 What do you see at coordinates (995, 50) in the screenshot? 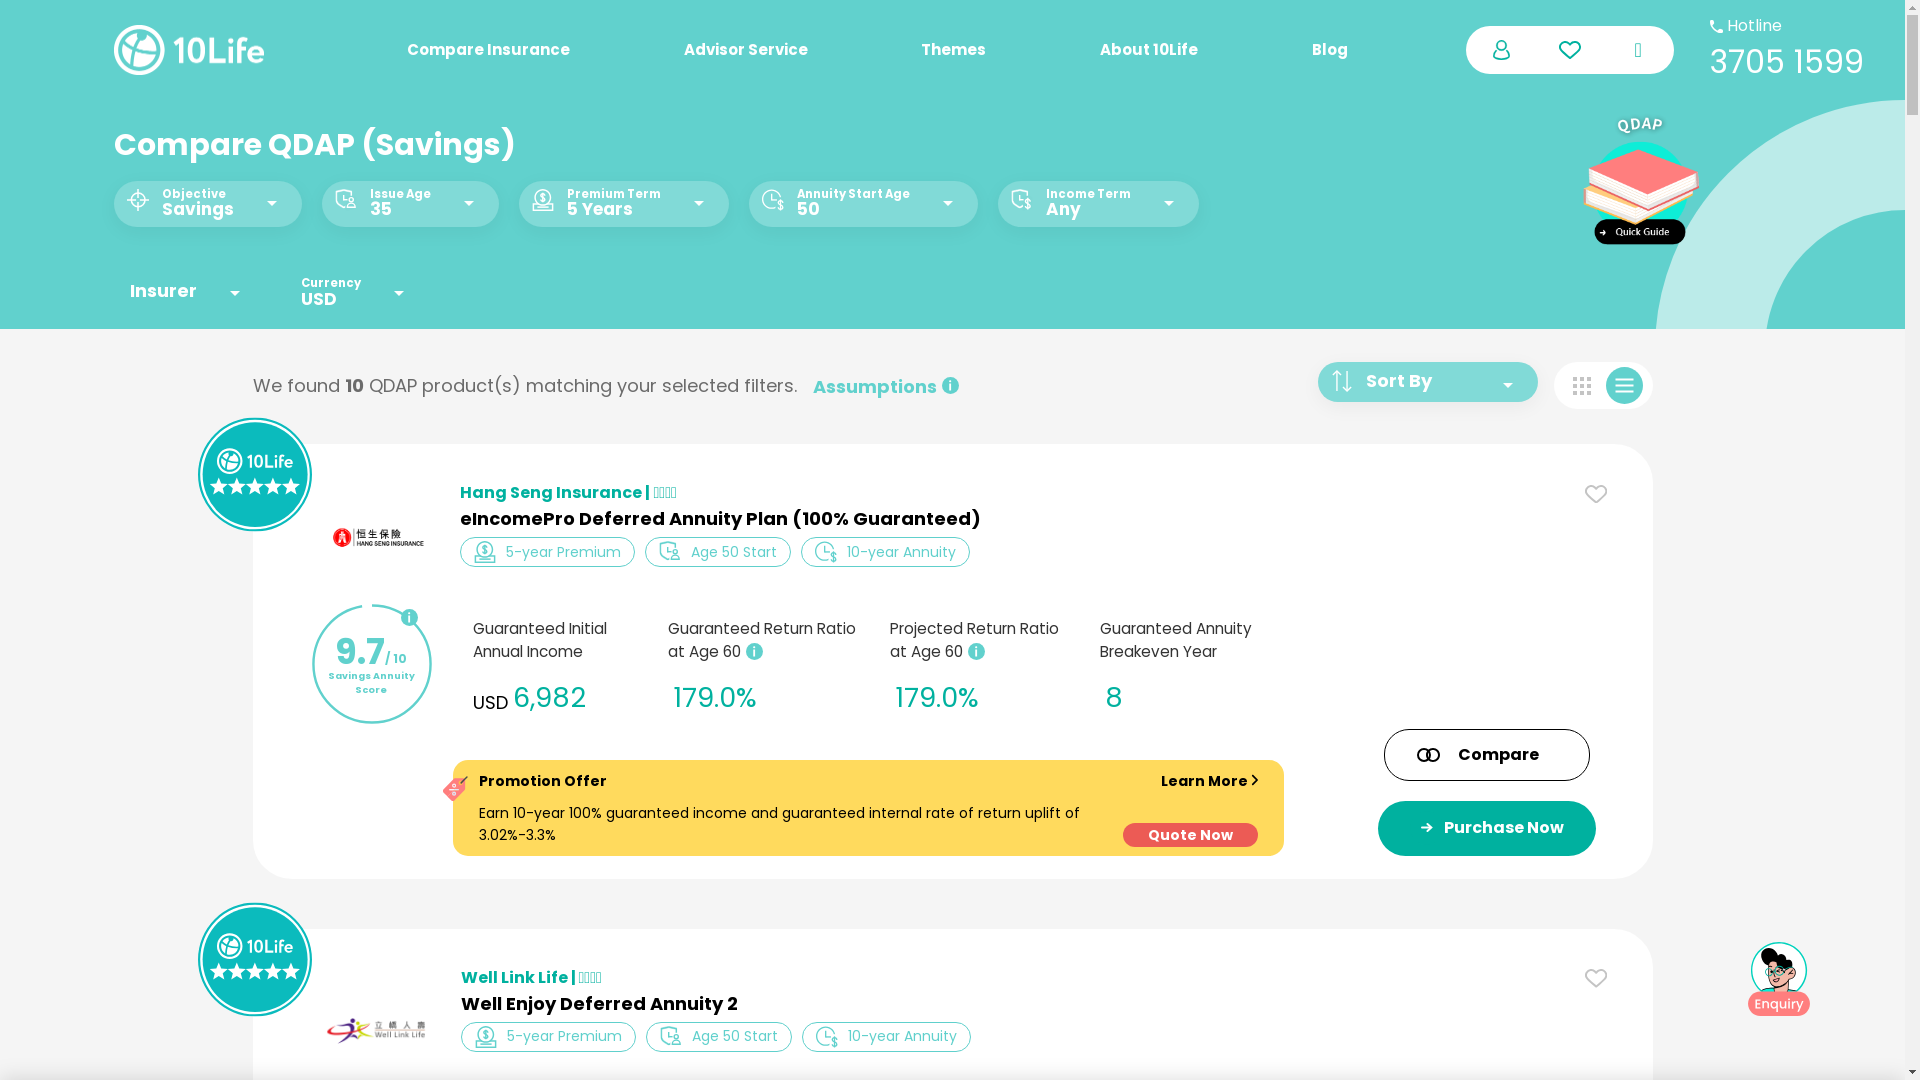
I see `Themes` at bounding box center [995, 50].